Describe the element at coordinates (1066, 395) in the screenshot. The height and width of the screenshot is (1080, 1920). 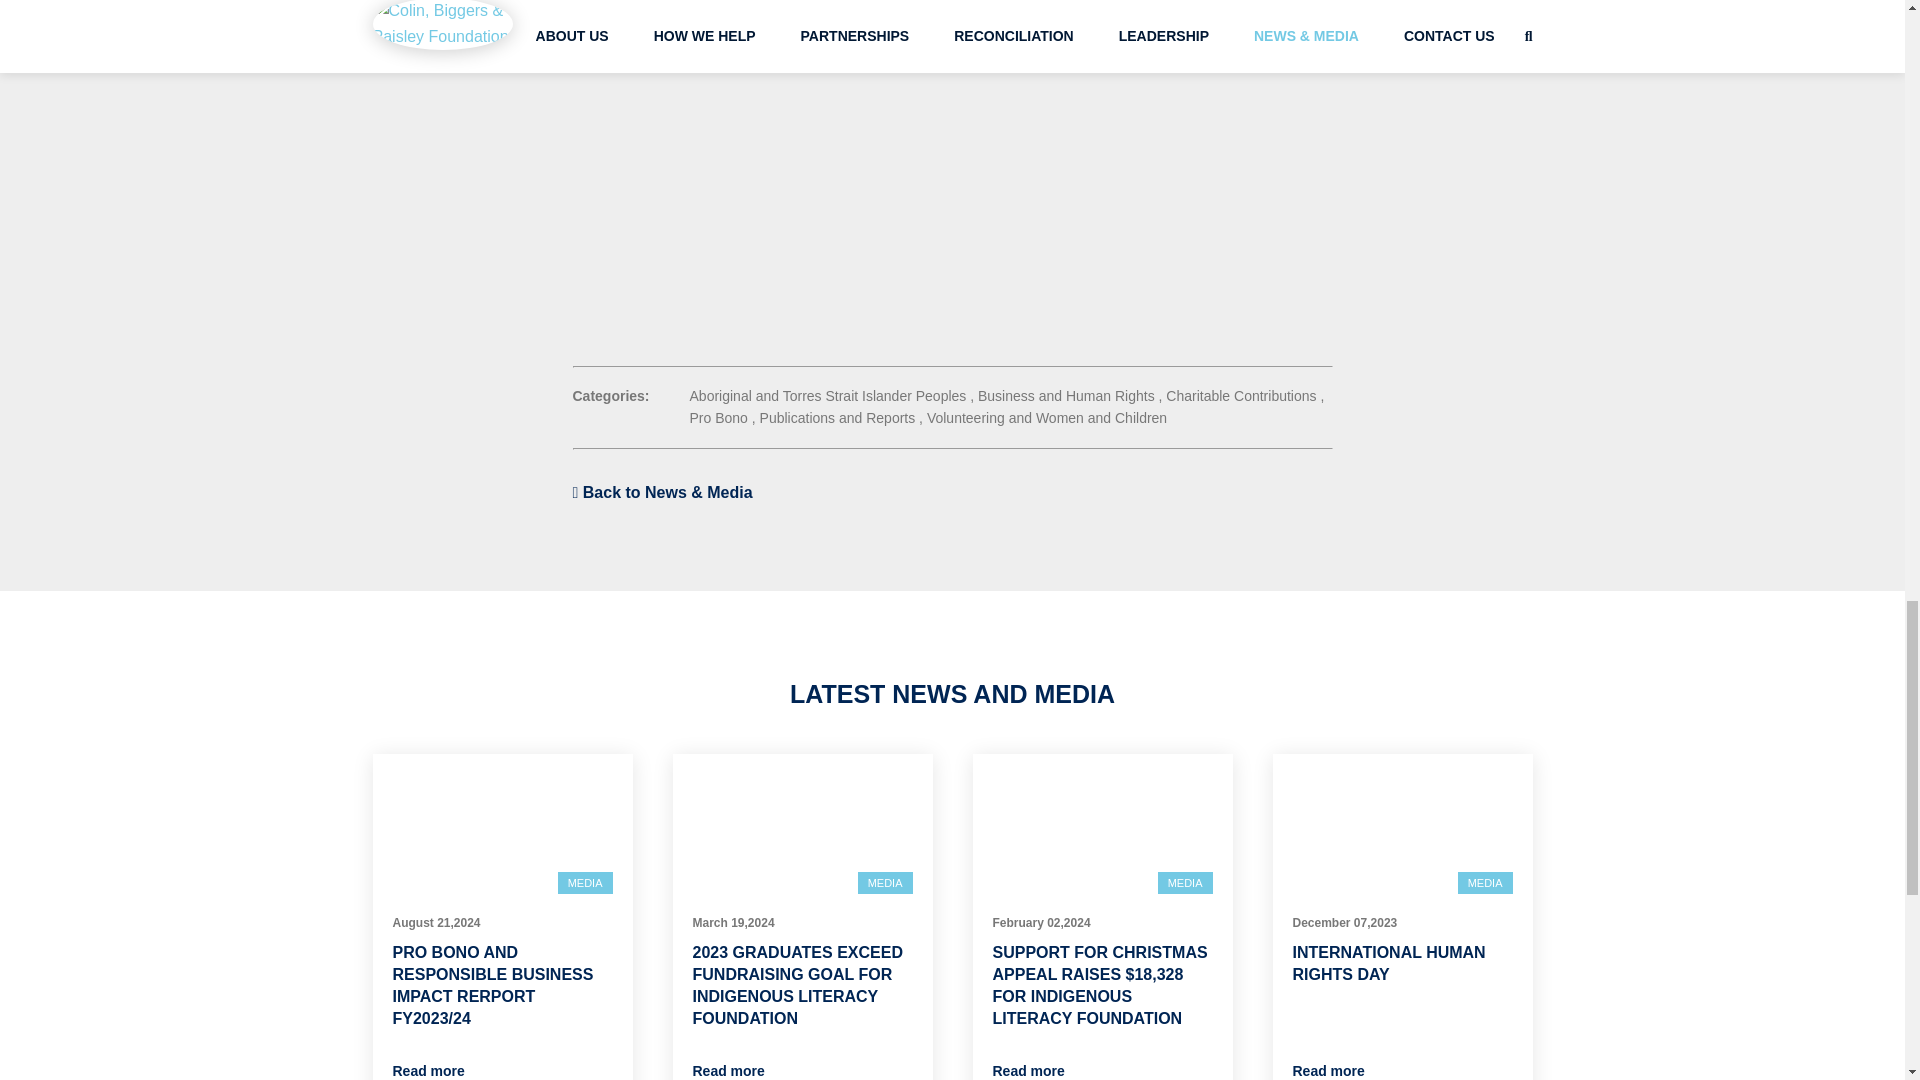
I see `Business and Human Rights` at that location.